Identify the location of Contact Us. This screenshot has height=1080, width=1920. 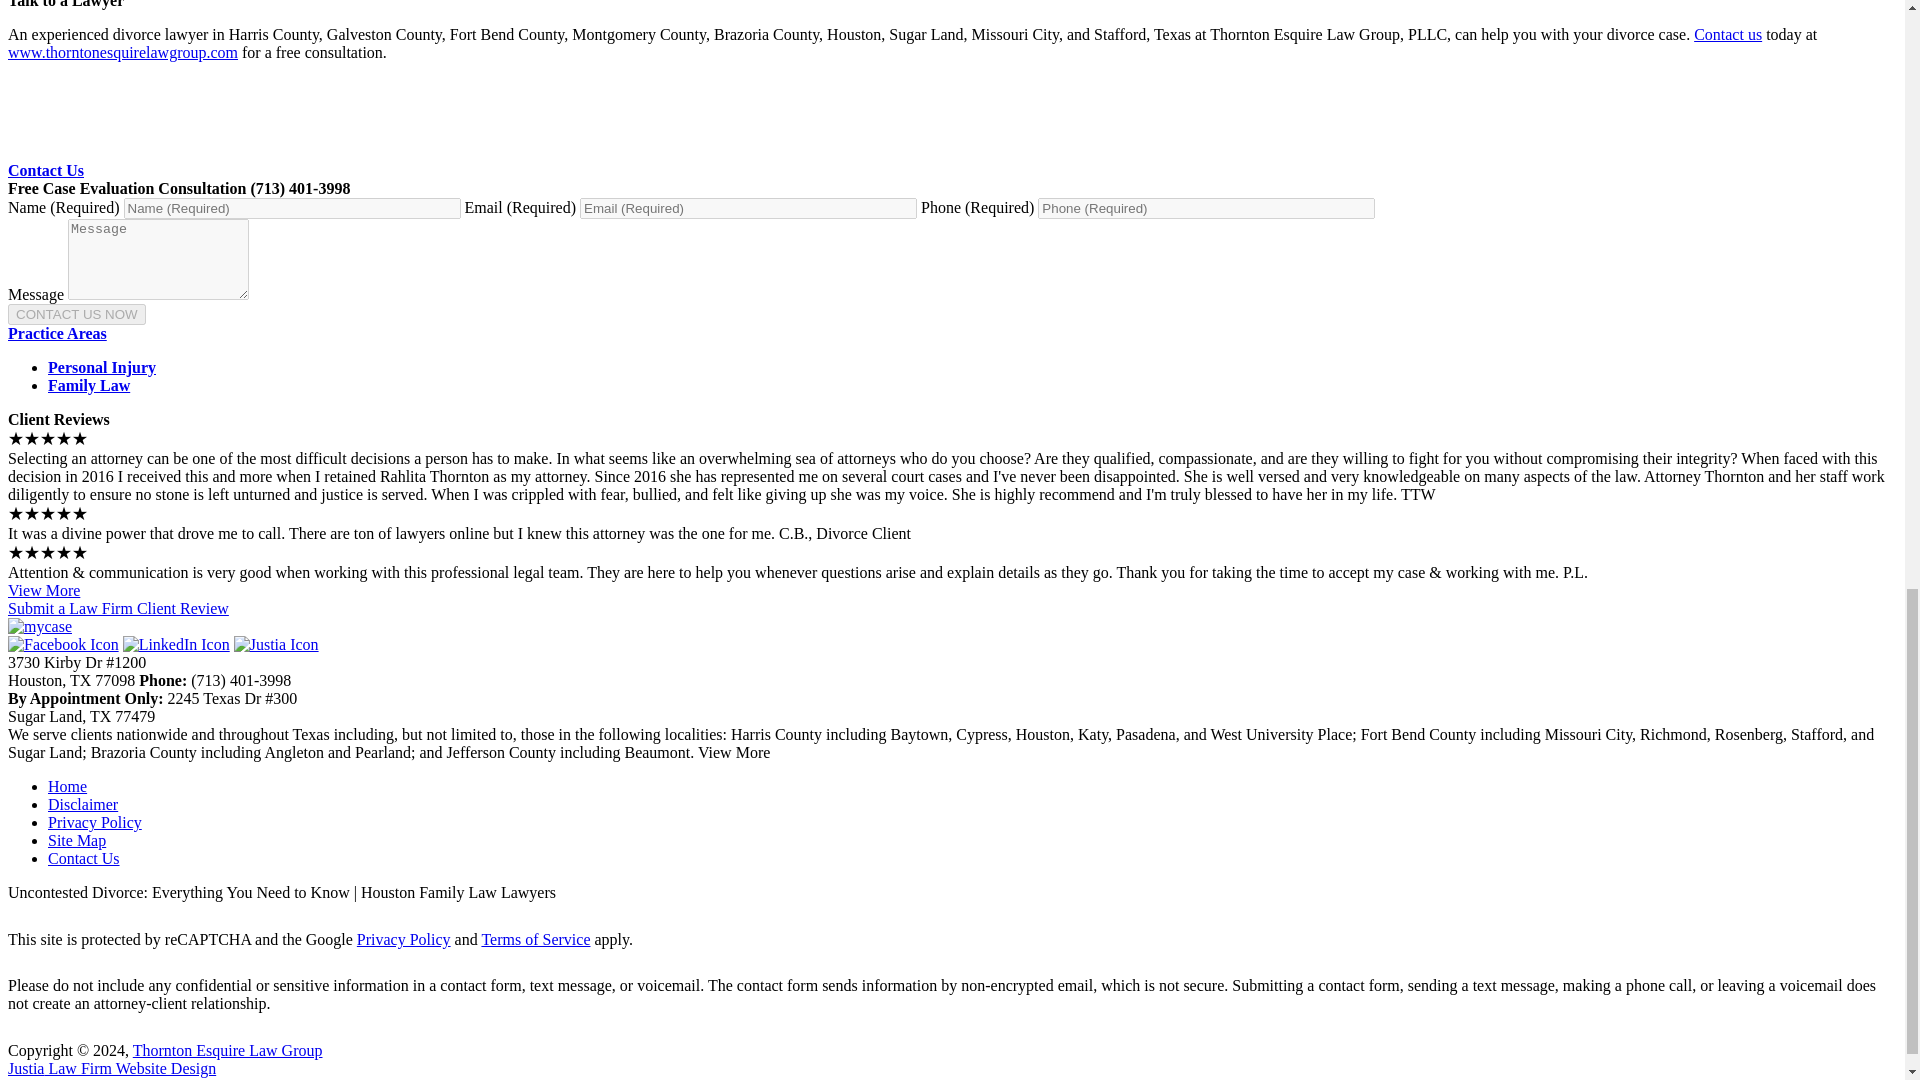
(46, 170).